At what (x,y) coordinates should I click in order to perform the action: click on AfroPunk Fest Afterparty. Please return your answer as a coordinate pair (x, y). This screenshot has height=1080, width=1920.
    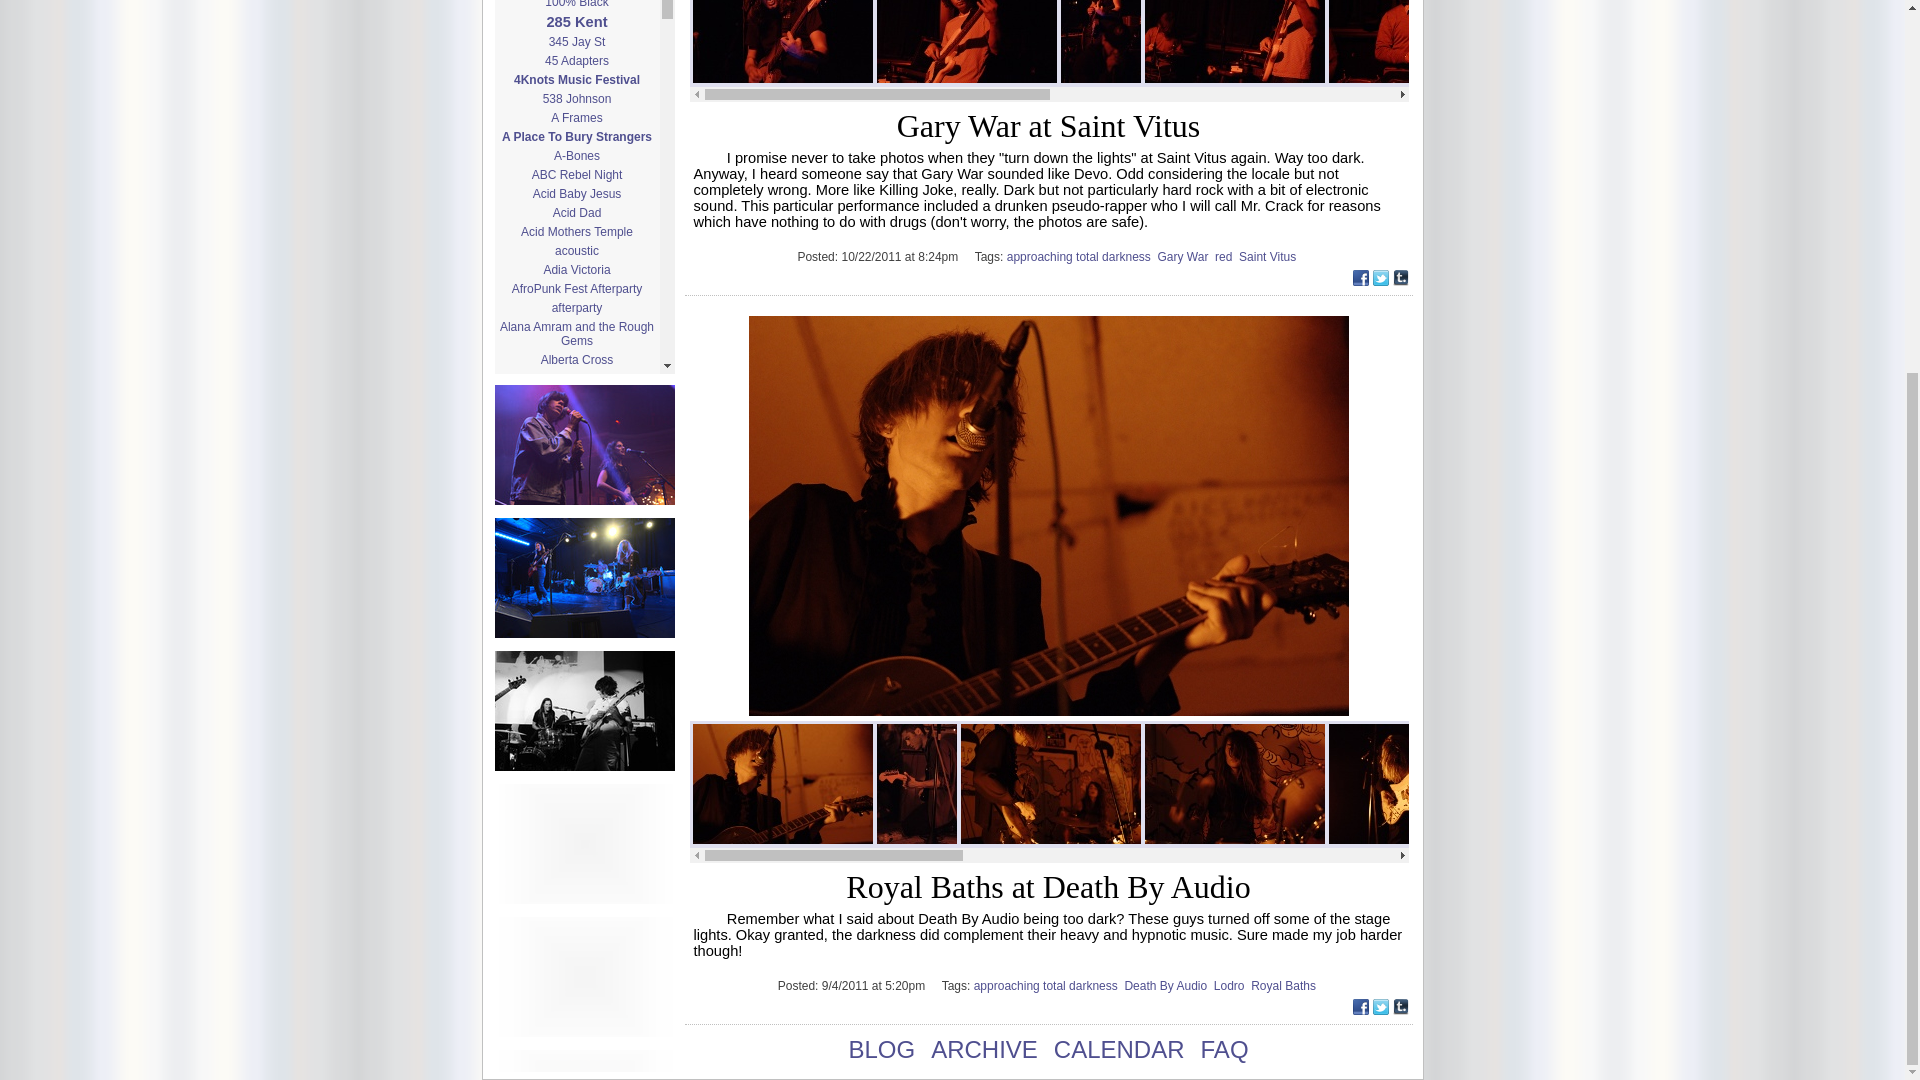
    Looking at the image, I should click on (576, 288).